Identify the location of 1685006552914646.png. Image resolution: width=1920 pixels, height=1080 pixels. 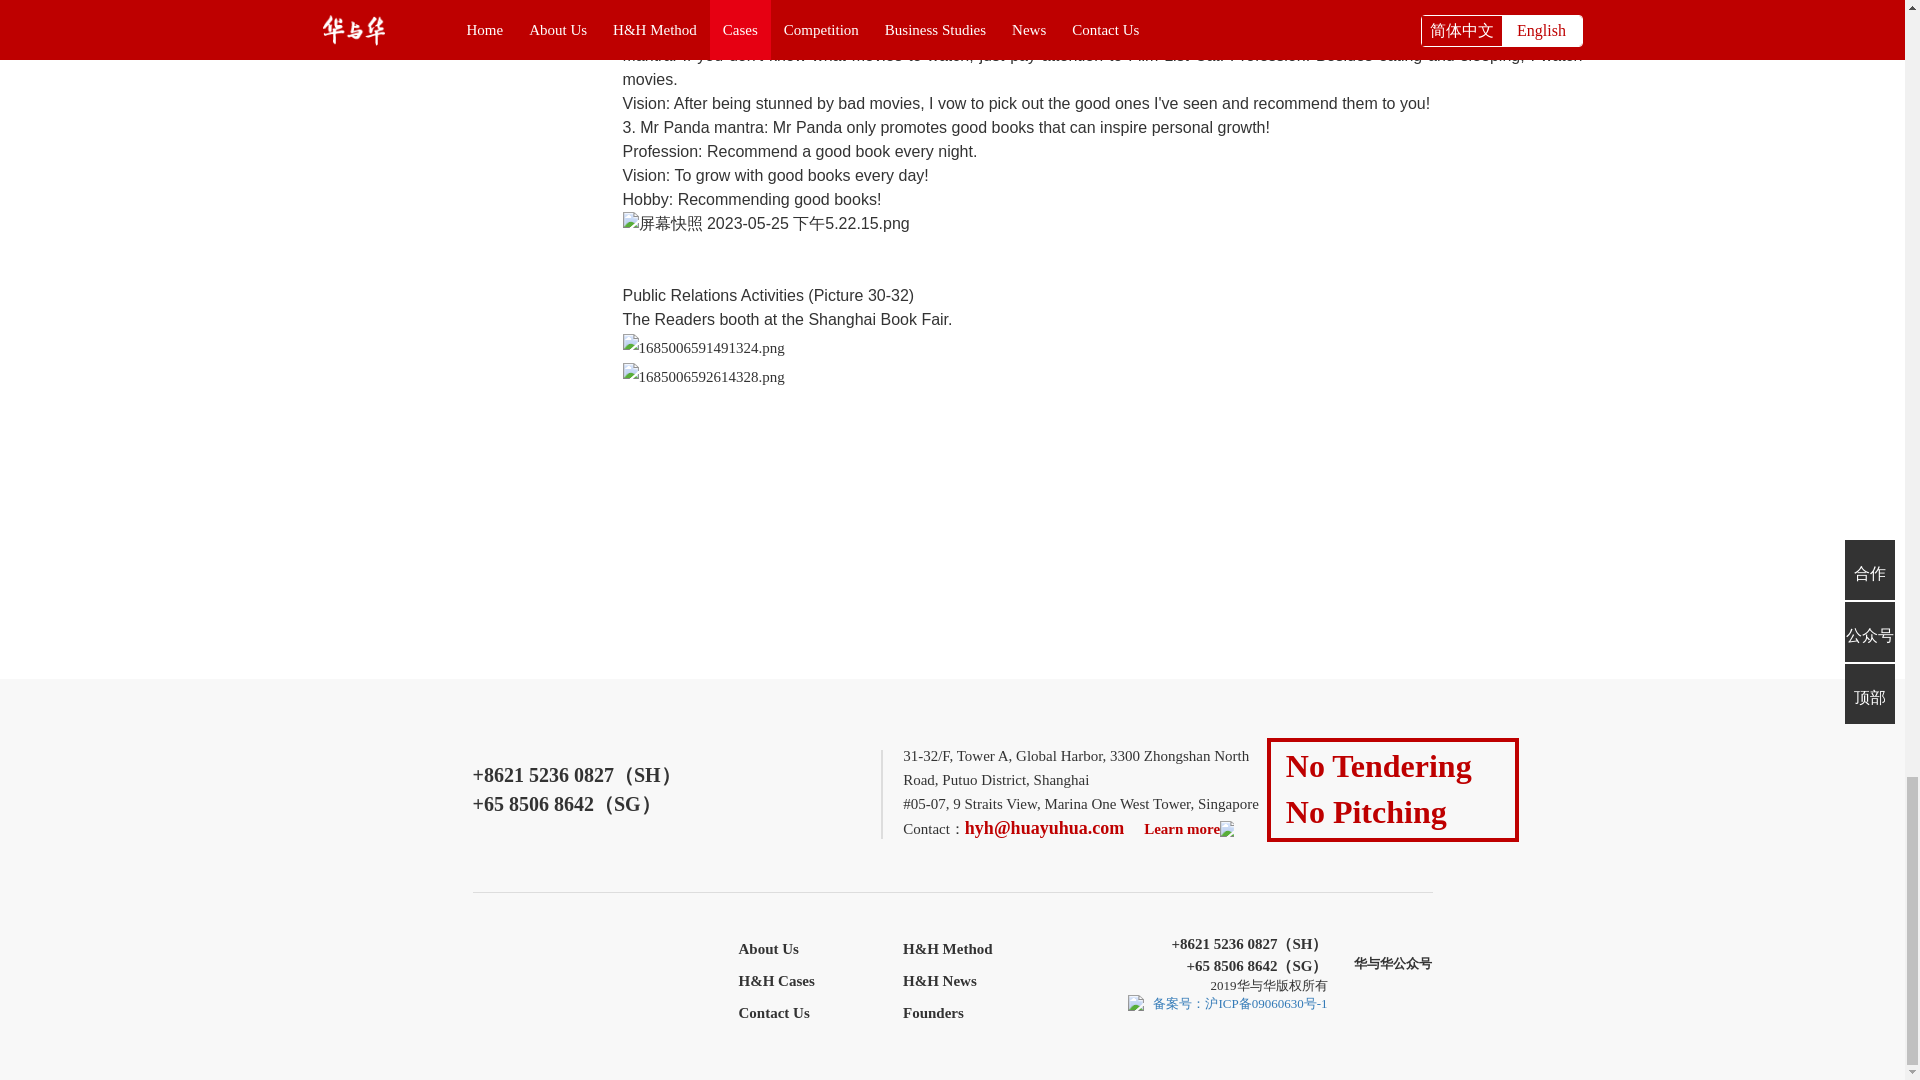
(765, 224).